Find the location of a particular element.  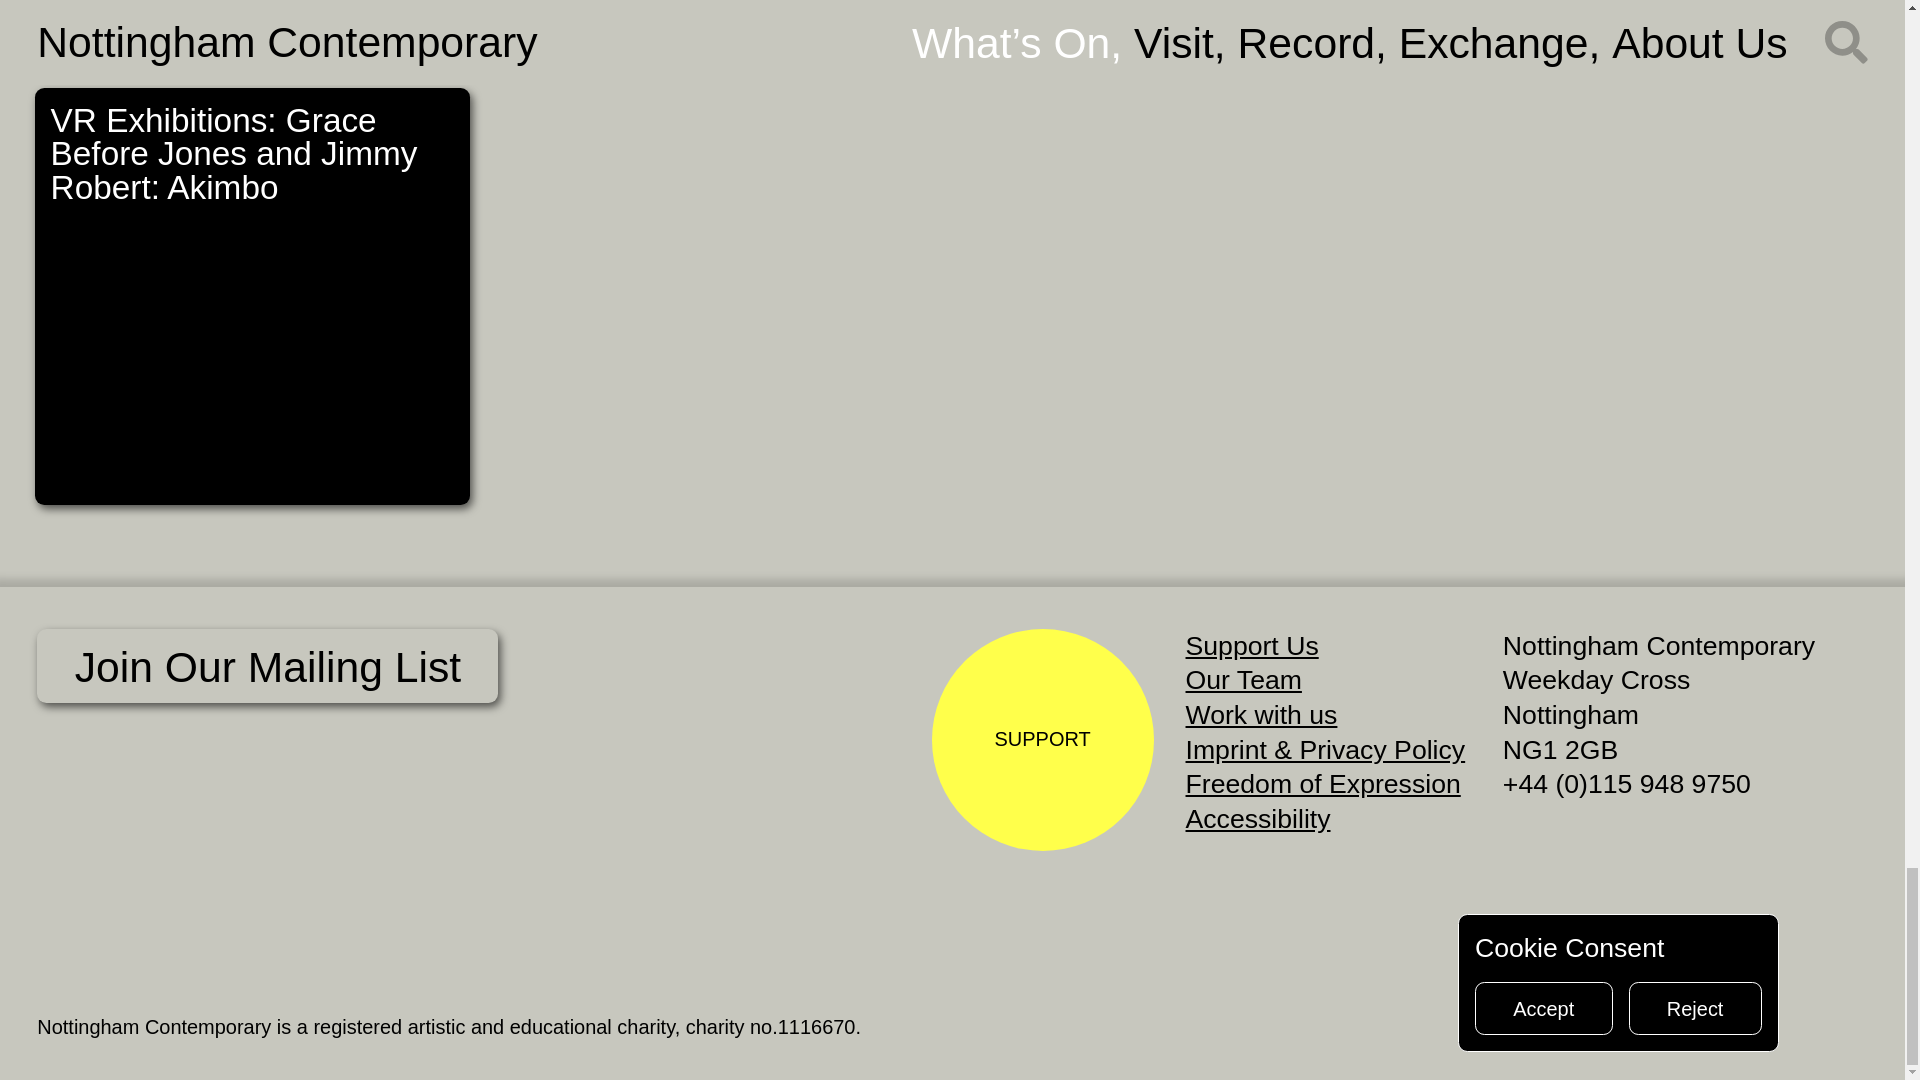

SUPPORT is located at coordinates (1042, 740).